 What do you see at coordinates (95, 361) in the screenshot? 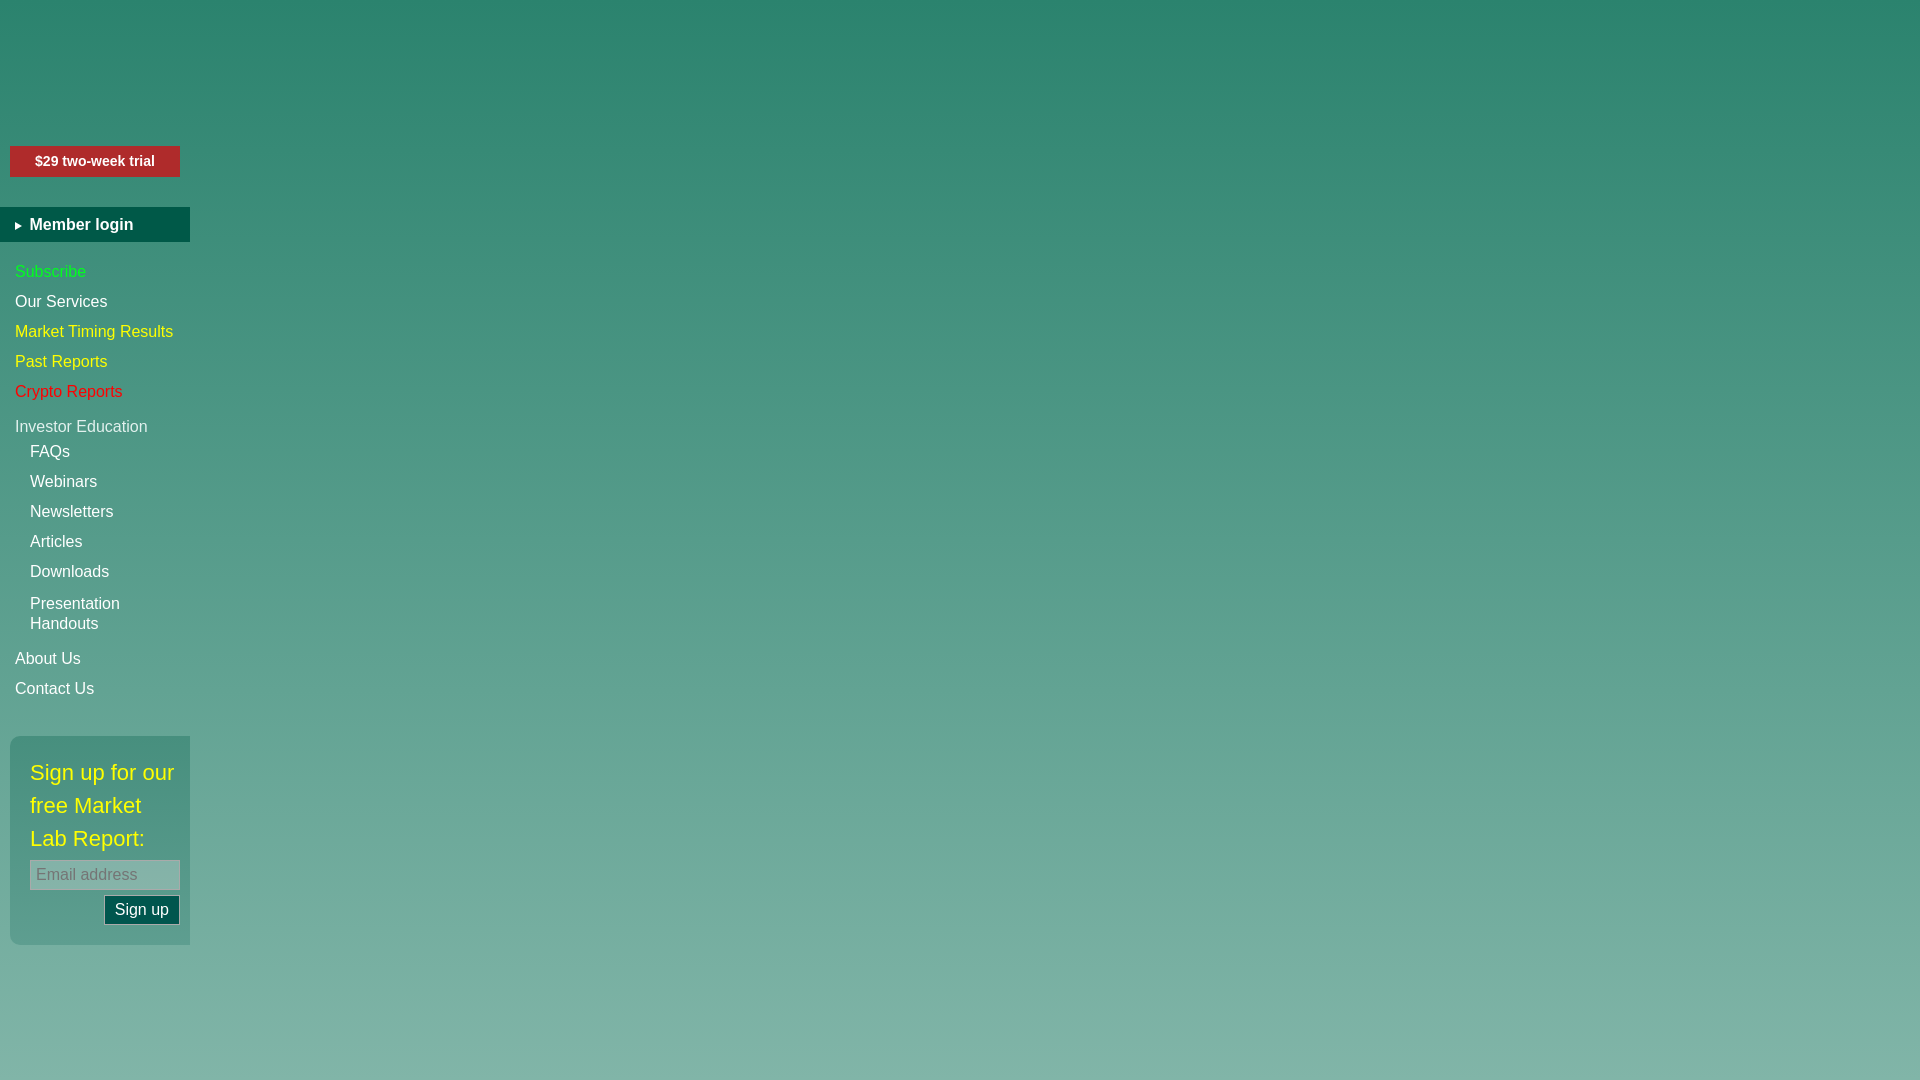
I see `Past Reports` at bounding box center [95, 361].